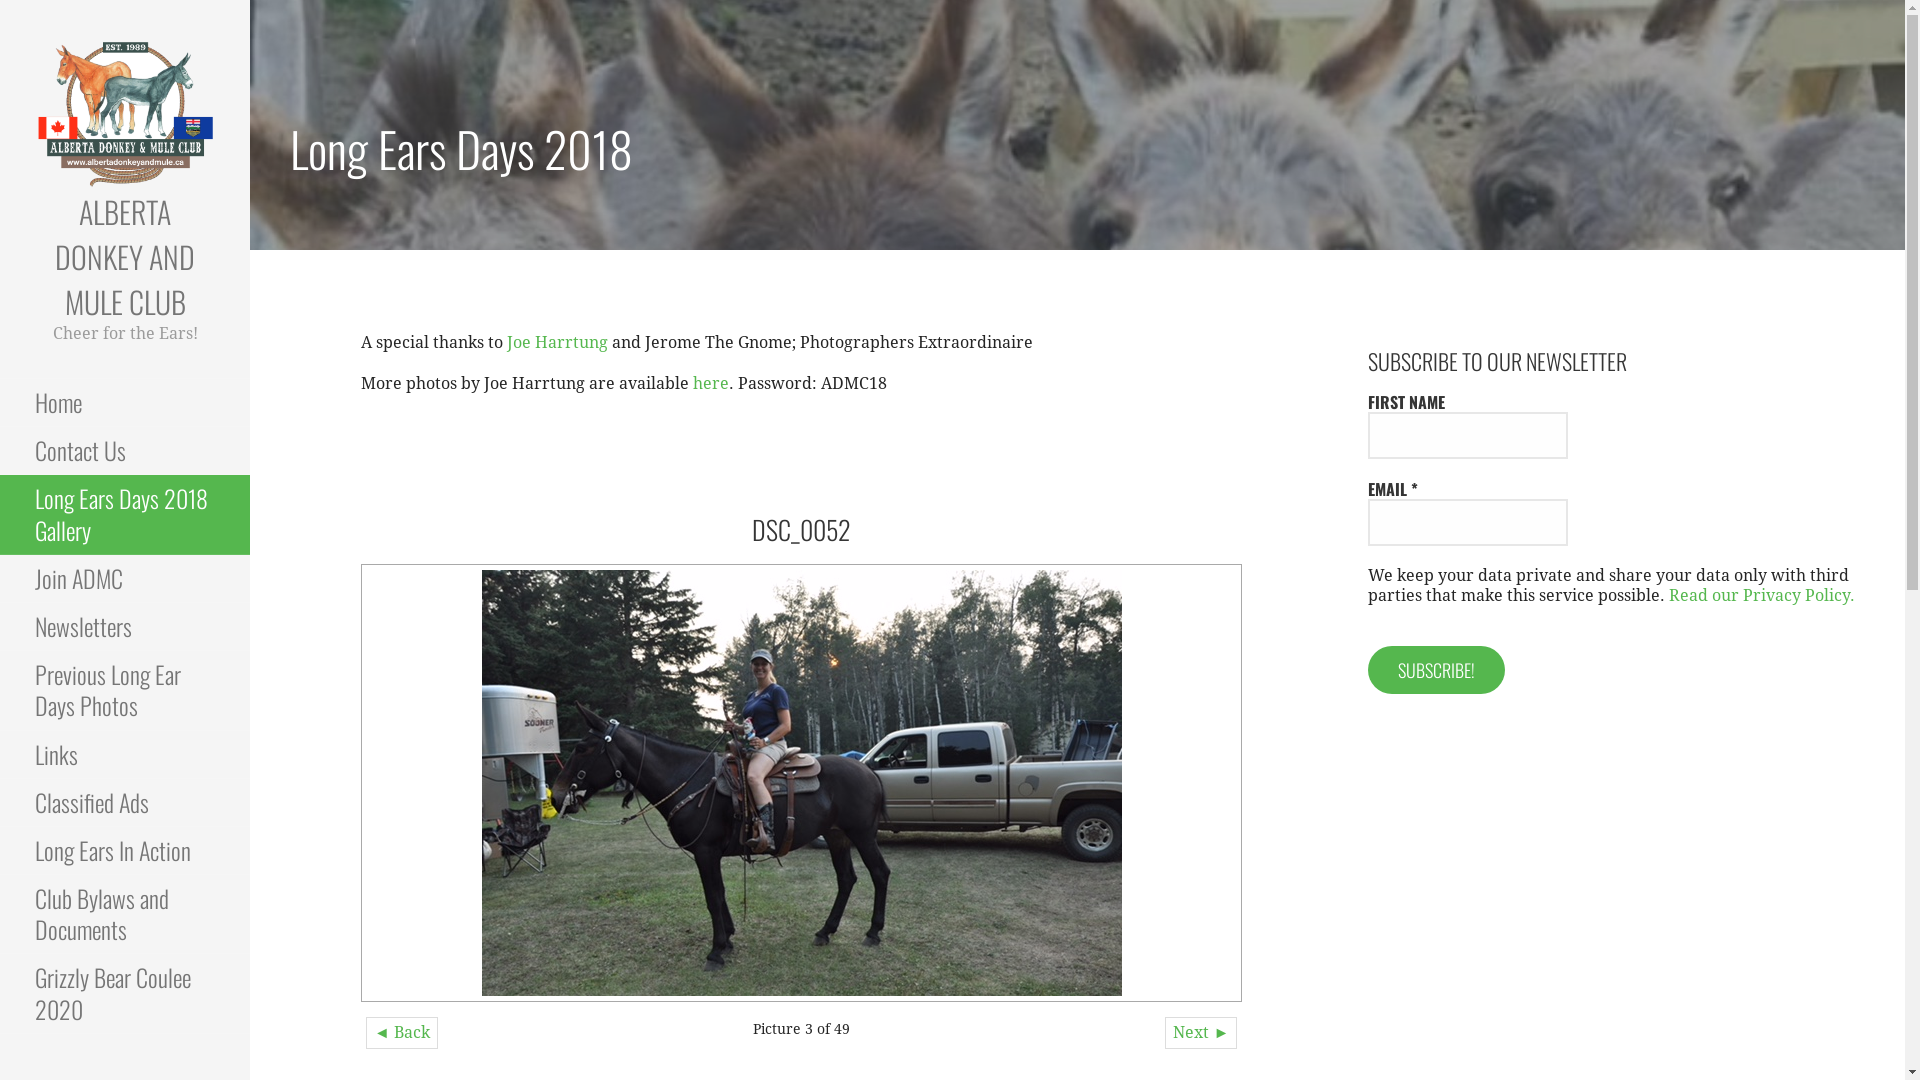 The width and height of the screenshot is (1920, 1080). What do you see at coordinates (125, 627) in the screenshot?
I see `Newsletters` at bounding box center [125, 627].